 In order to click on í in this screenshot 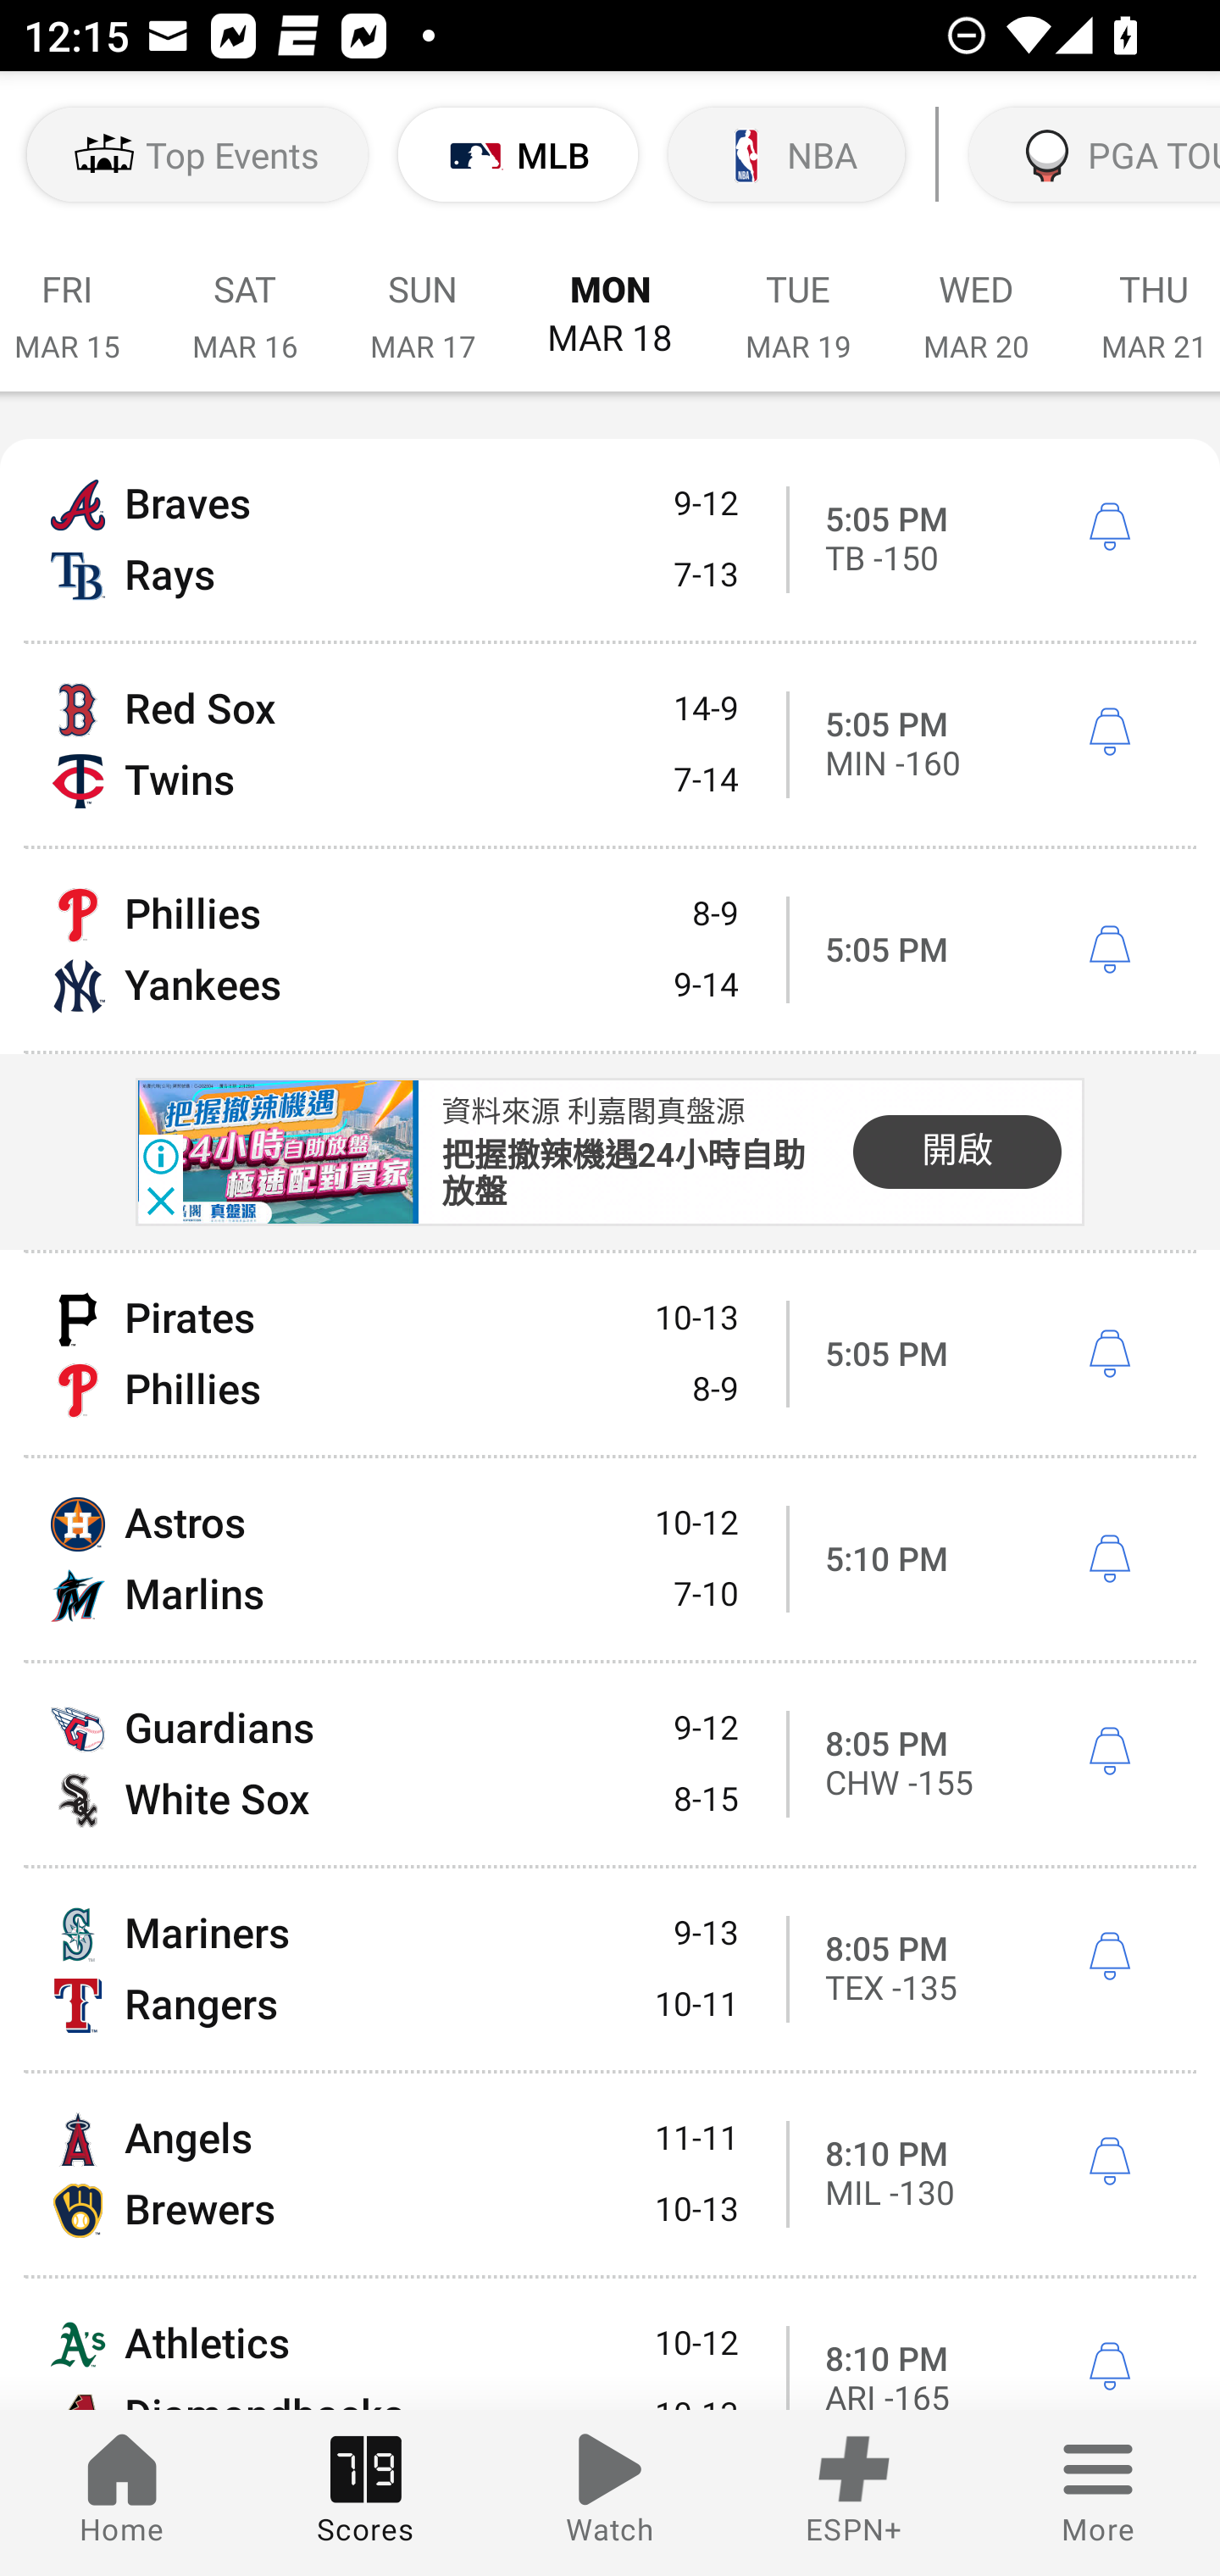, I will do `click(1109, 951)`.